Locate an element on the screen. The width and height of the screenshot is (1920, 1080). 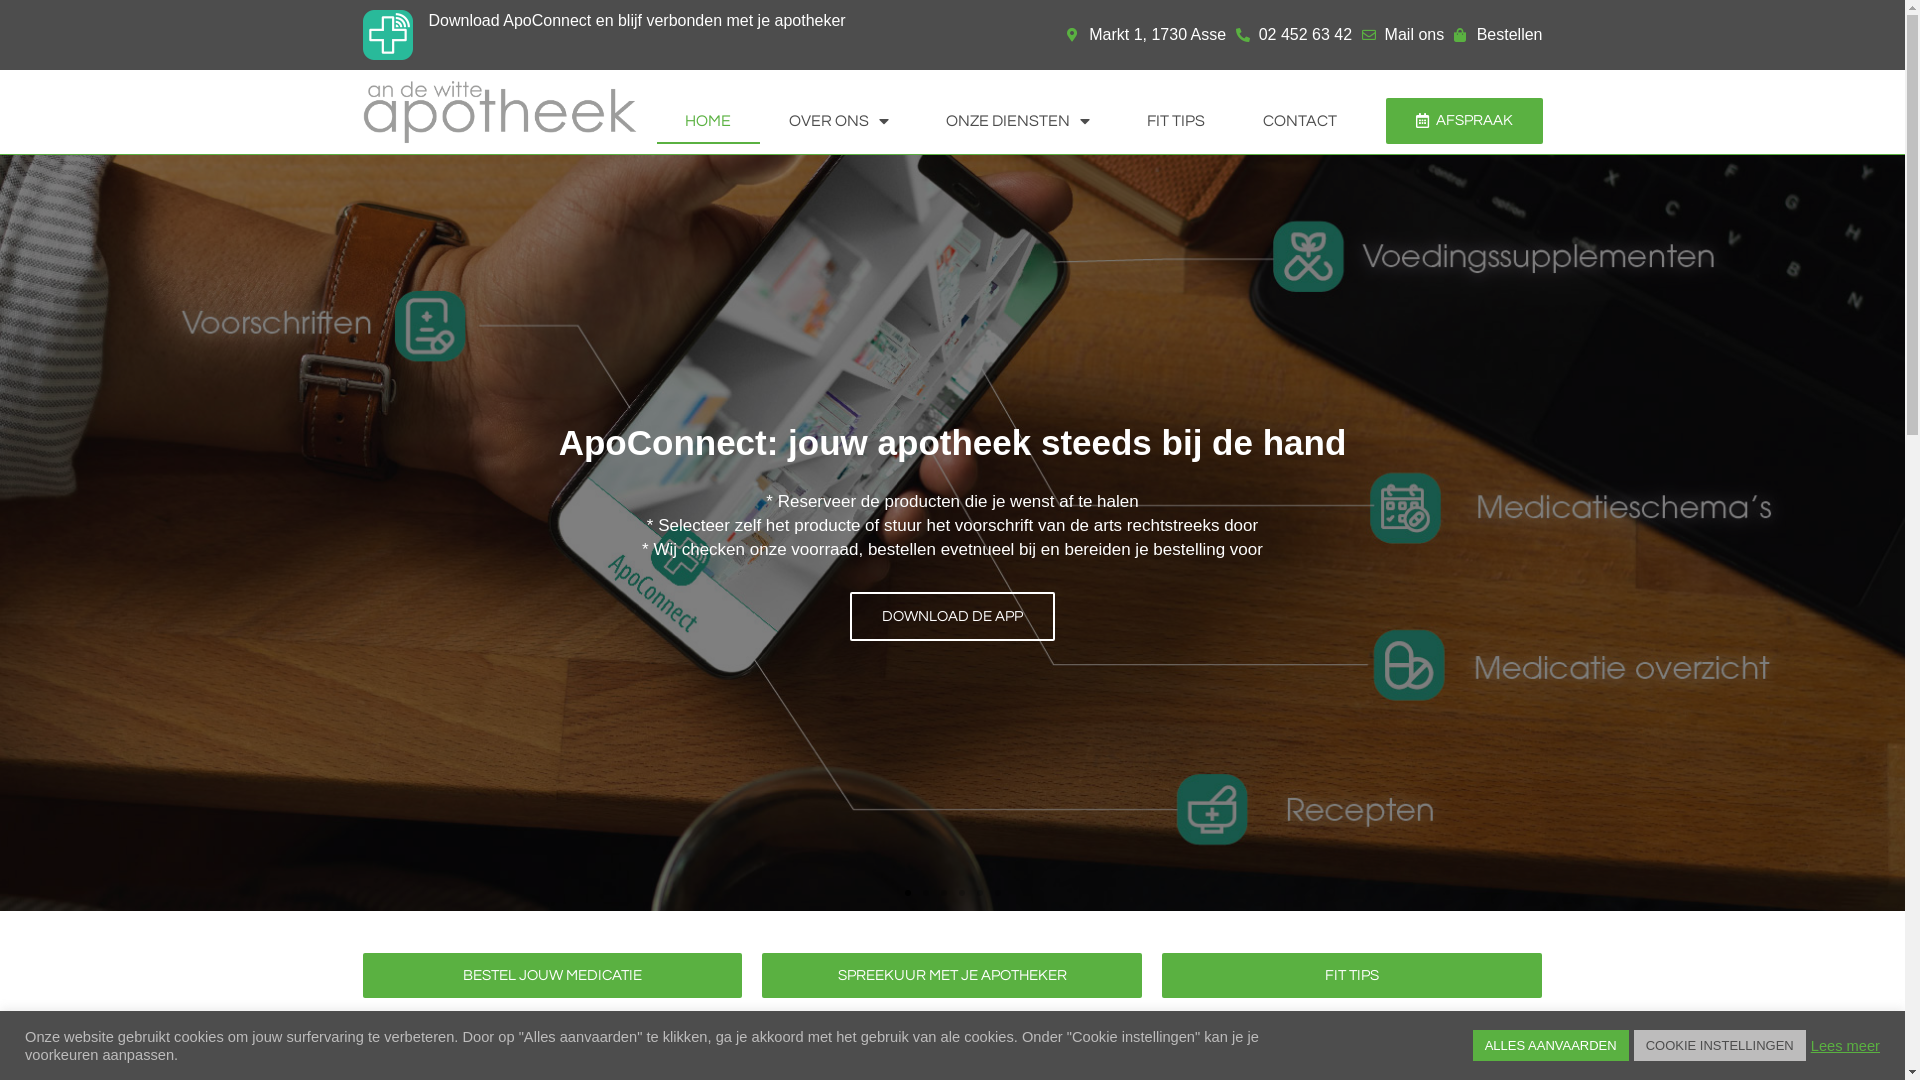
FIT TIPS is located at coordinates (1352, 976).